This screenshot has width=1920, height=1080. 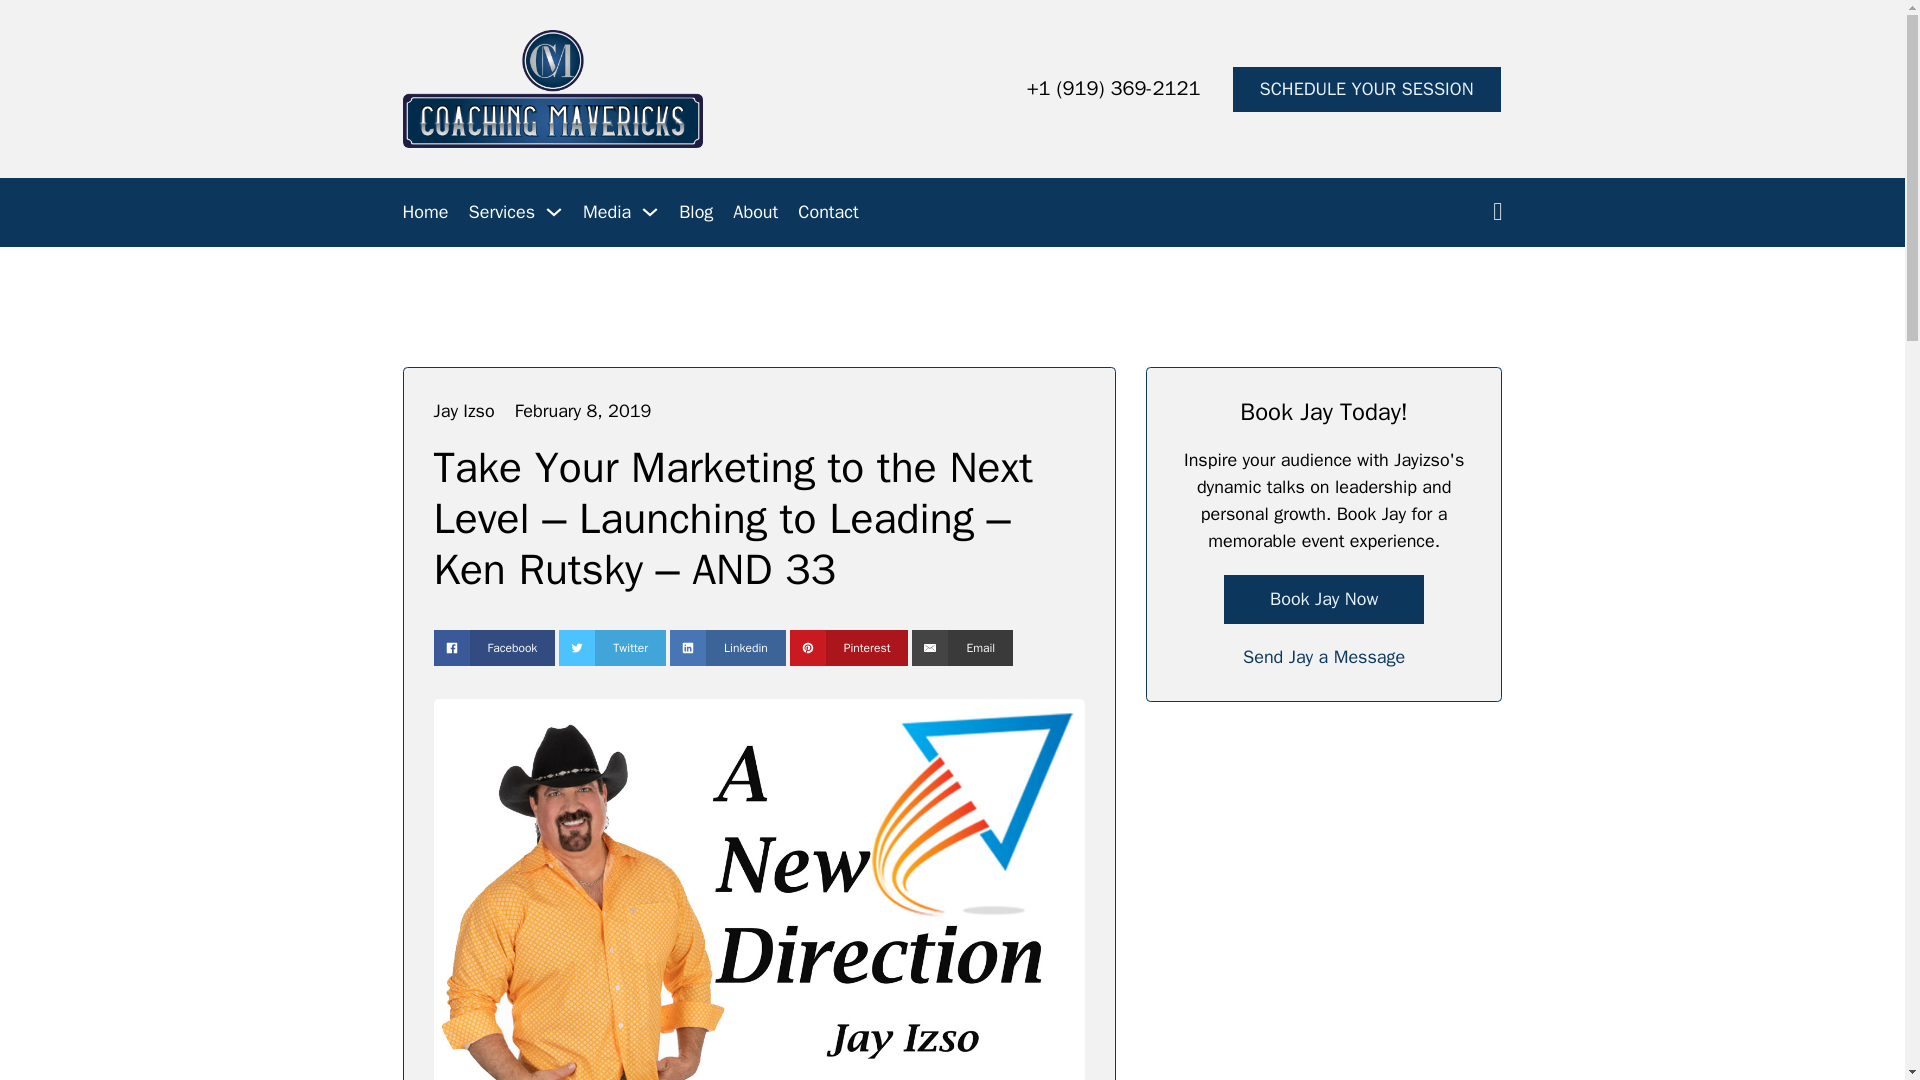 I want to click on Blog, so click(x=696, y=212).